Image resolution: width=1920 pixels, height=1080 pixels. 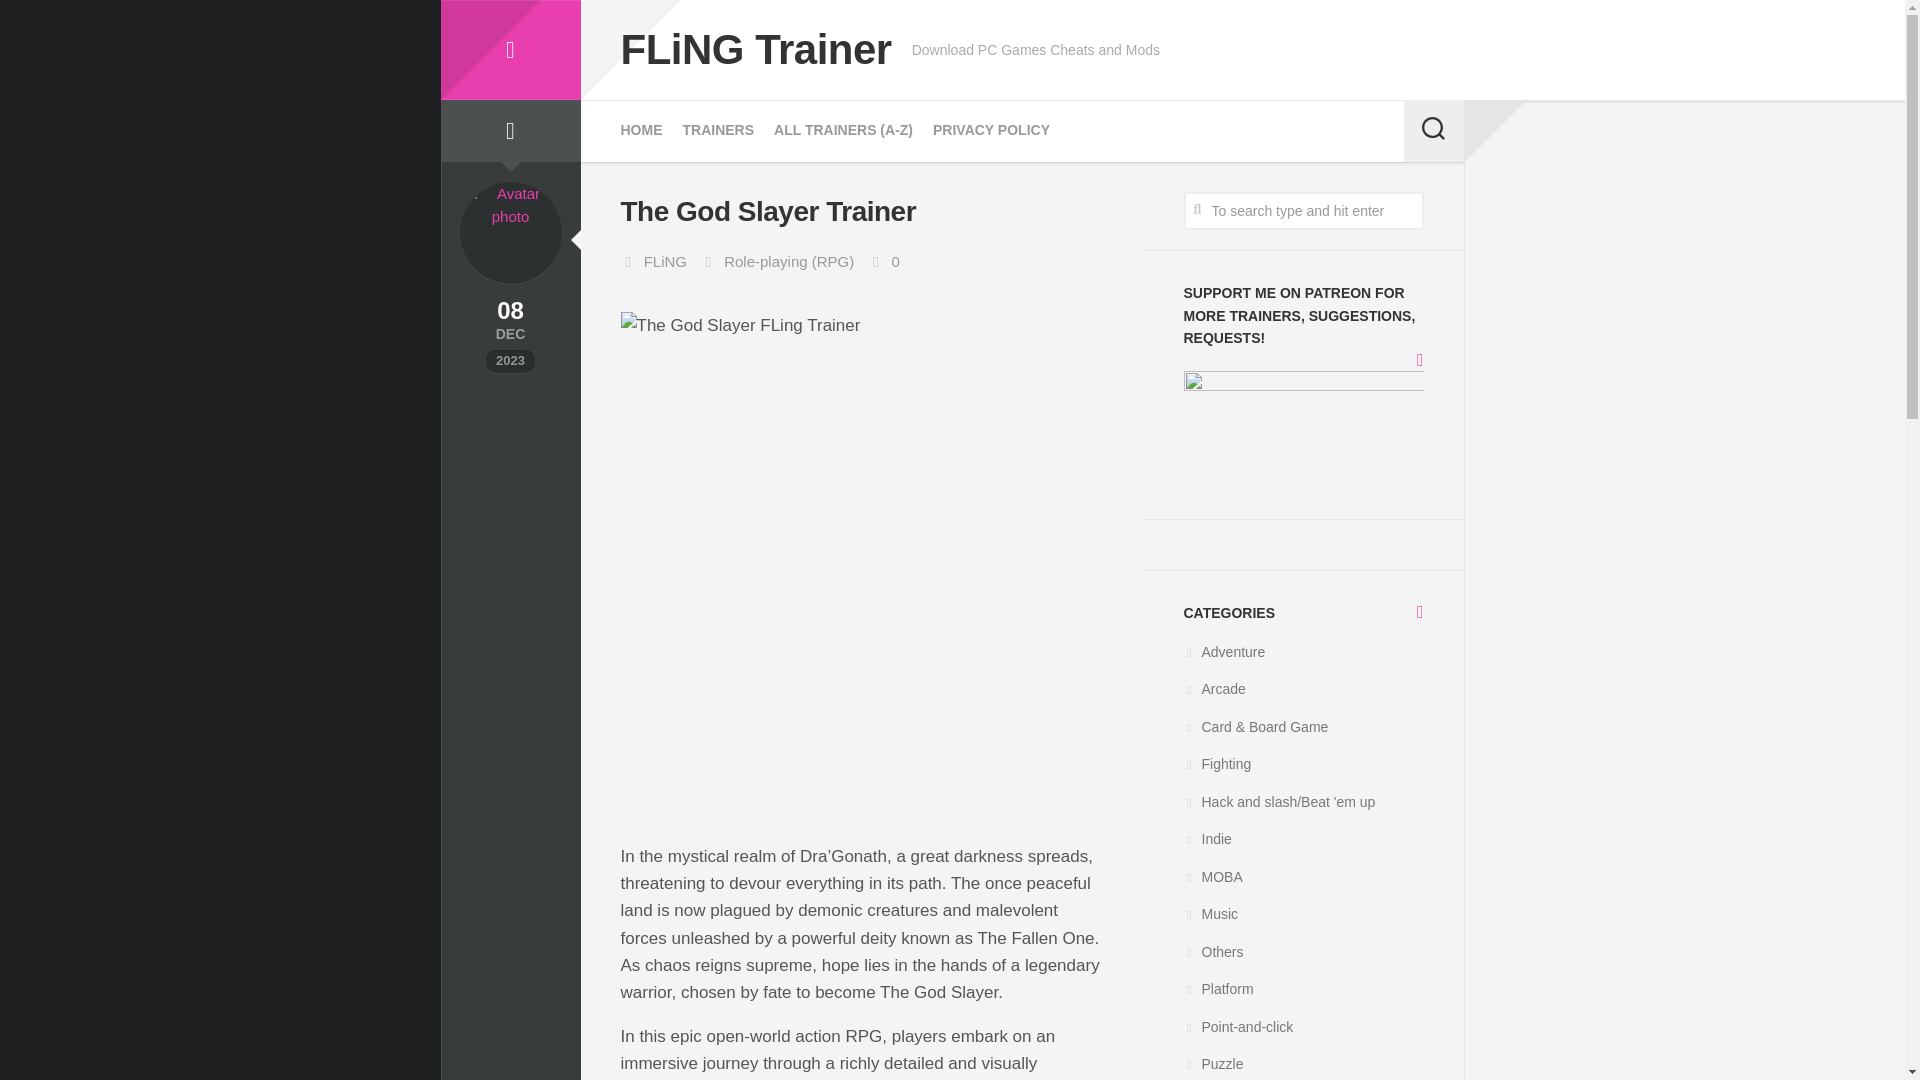 What do you see at coordinates (1218, 988) in the screenshot?
I see `Platform` at bounding box center [1218, 988].